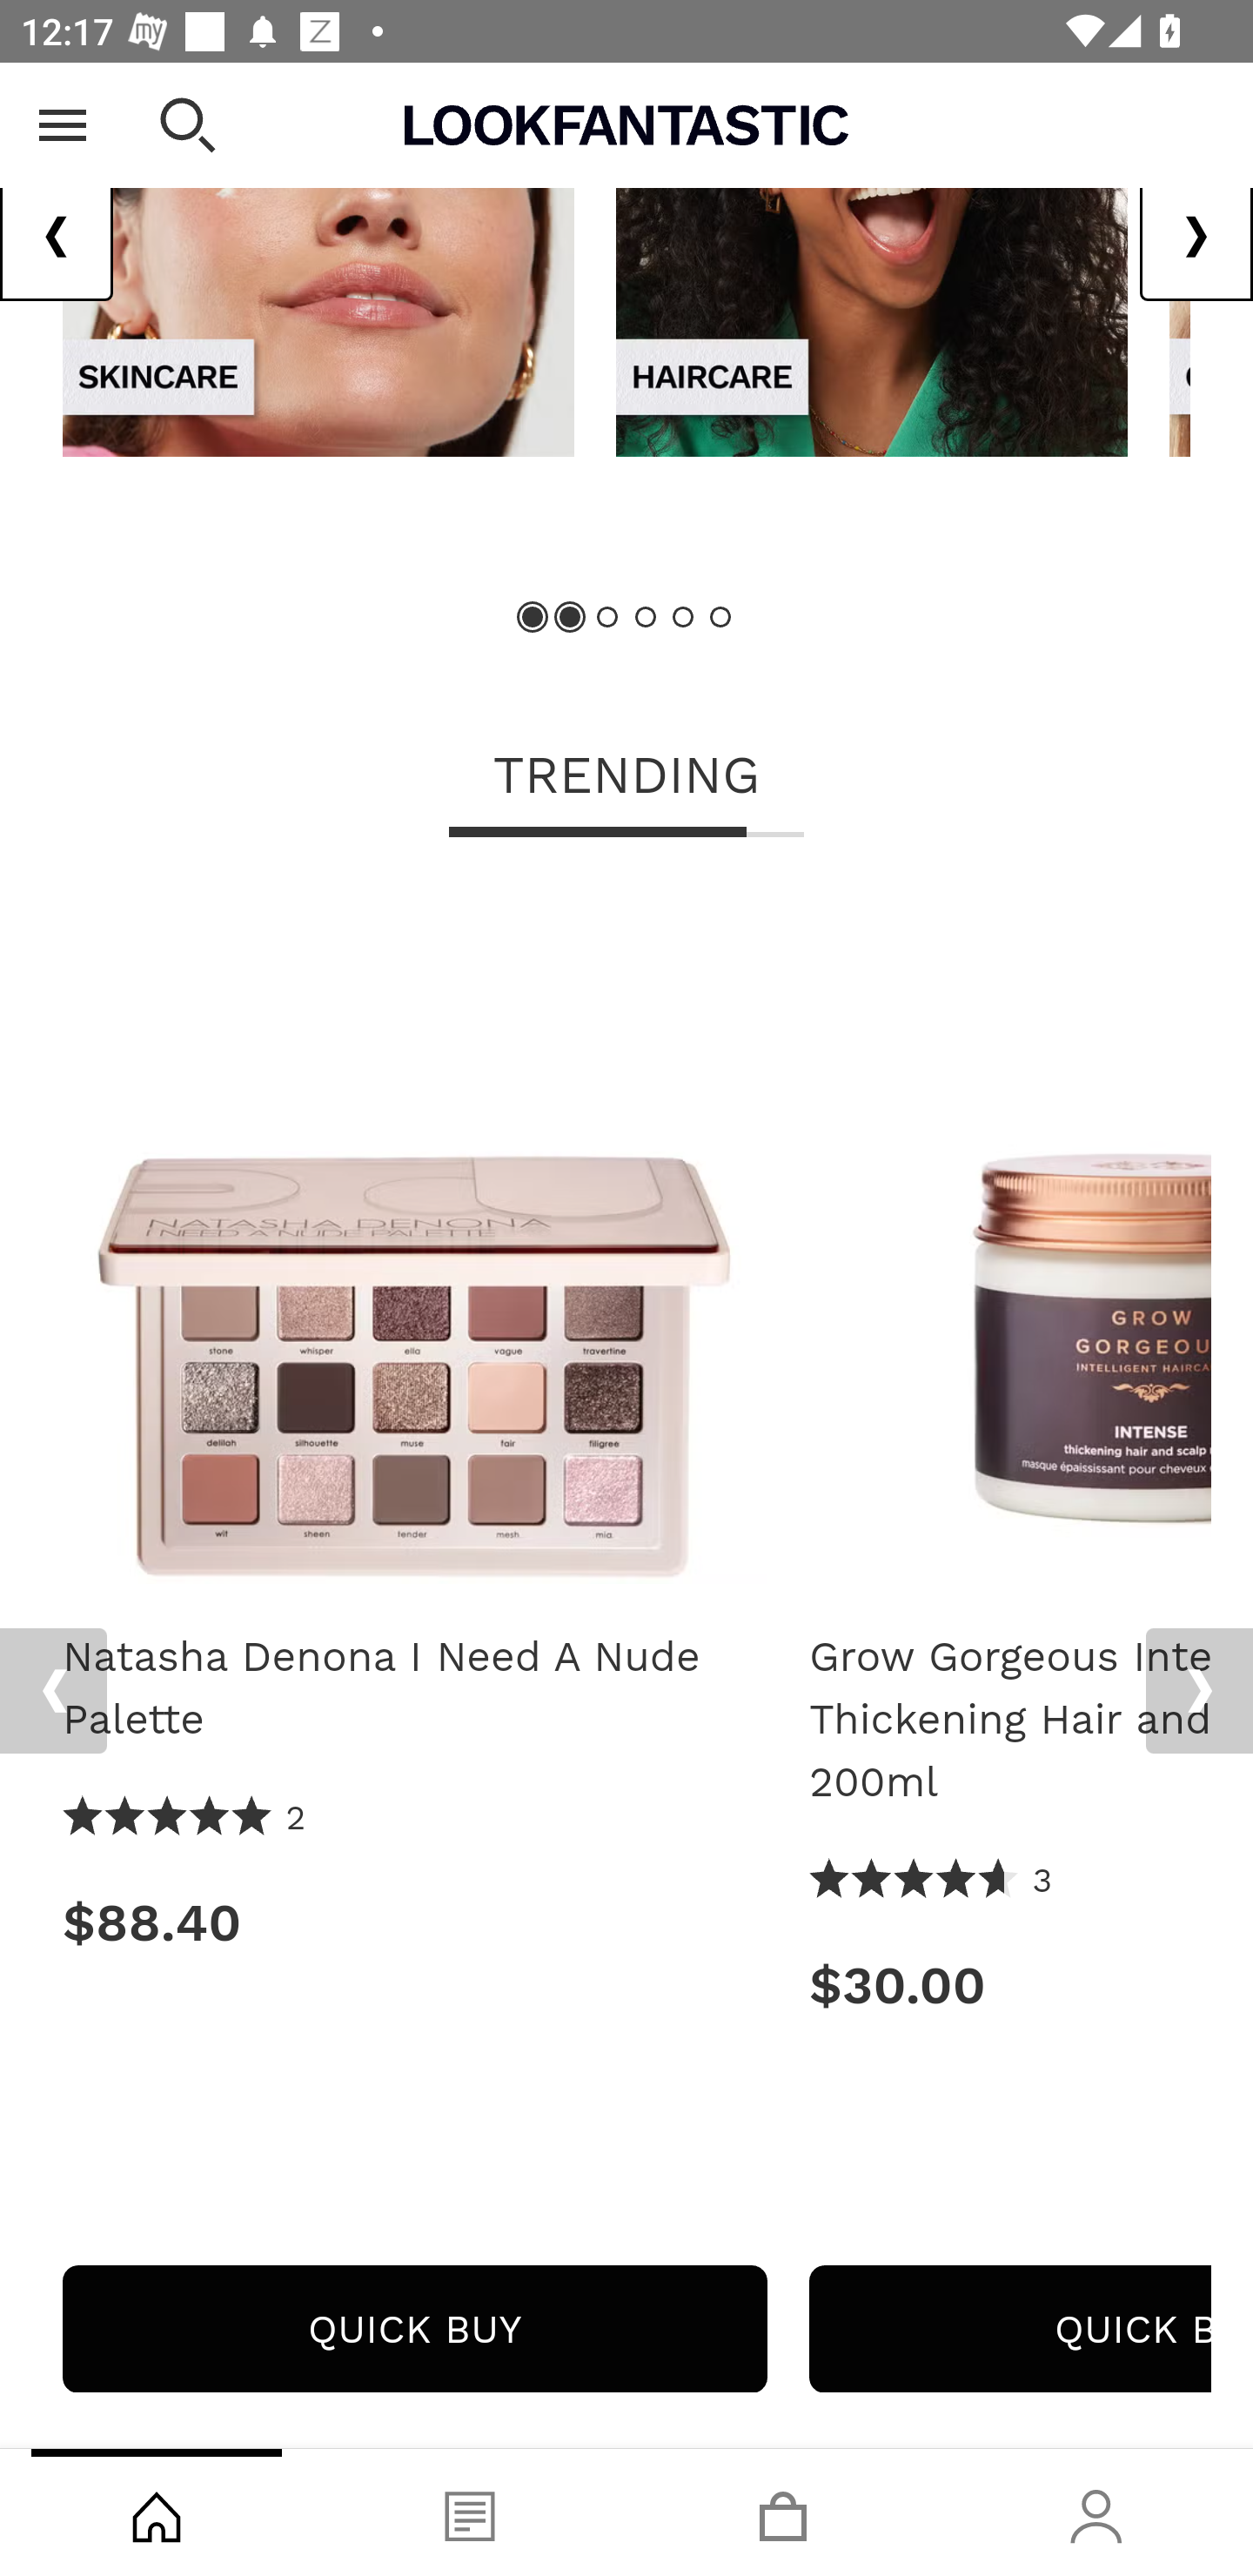 The image size is (1253, 2576). What do you see at coordinates (1010, 1984) in the screenshot?
I see `Price: $30.00` at bounding box center [1010, 1984].